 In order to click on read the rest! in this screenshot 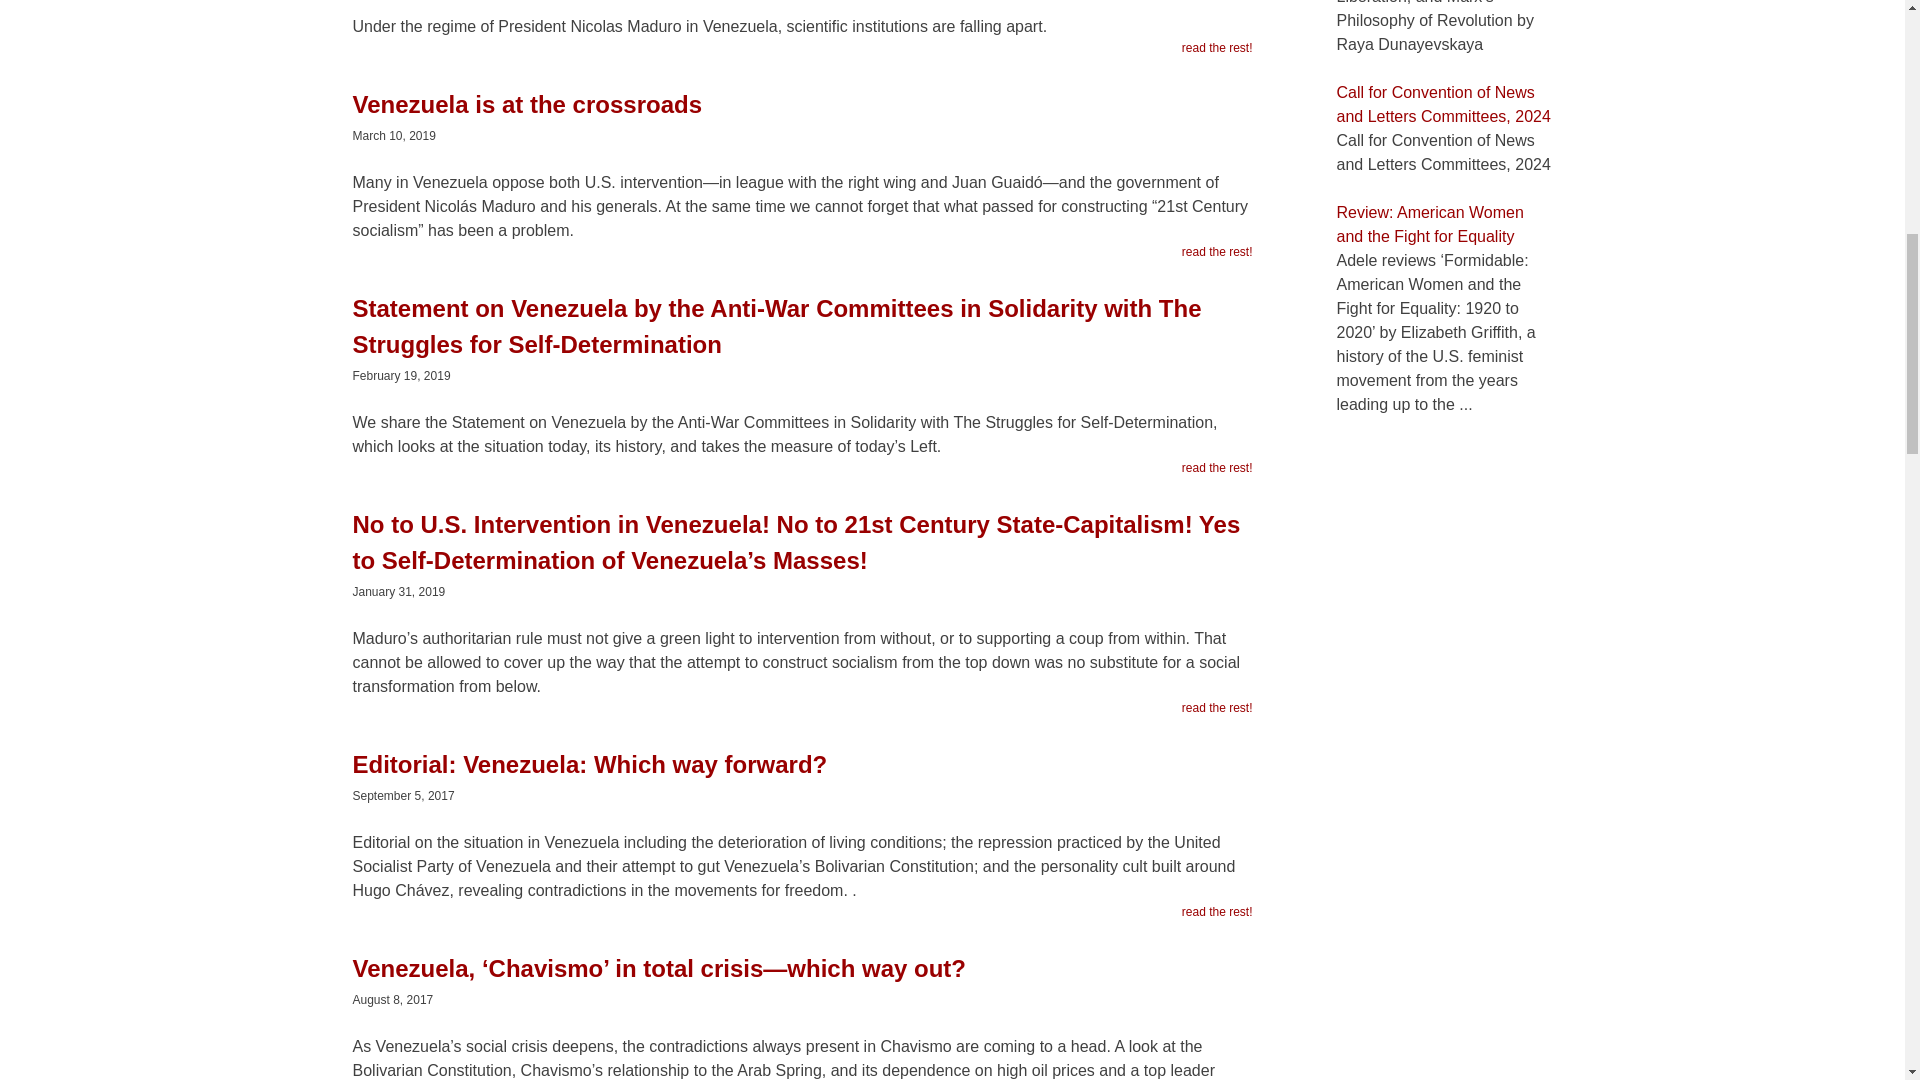, I will do `click(1218, 252)`.